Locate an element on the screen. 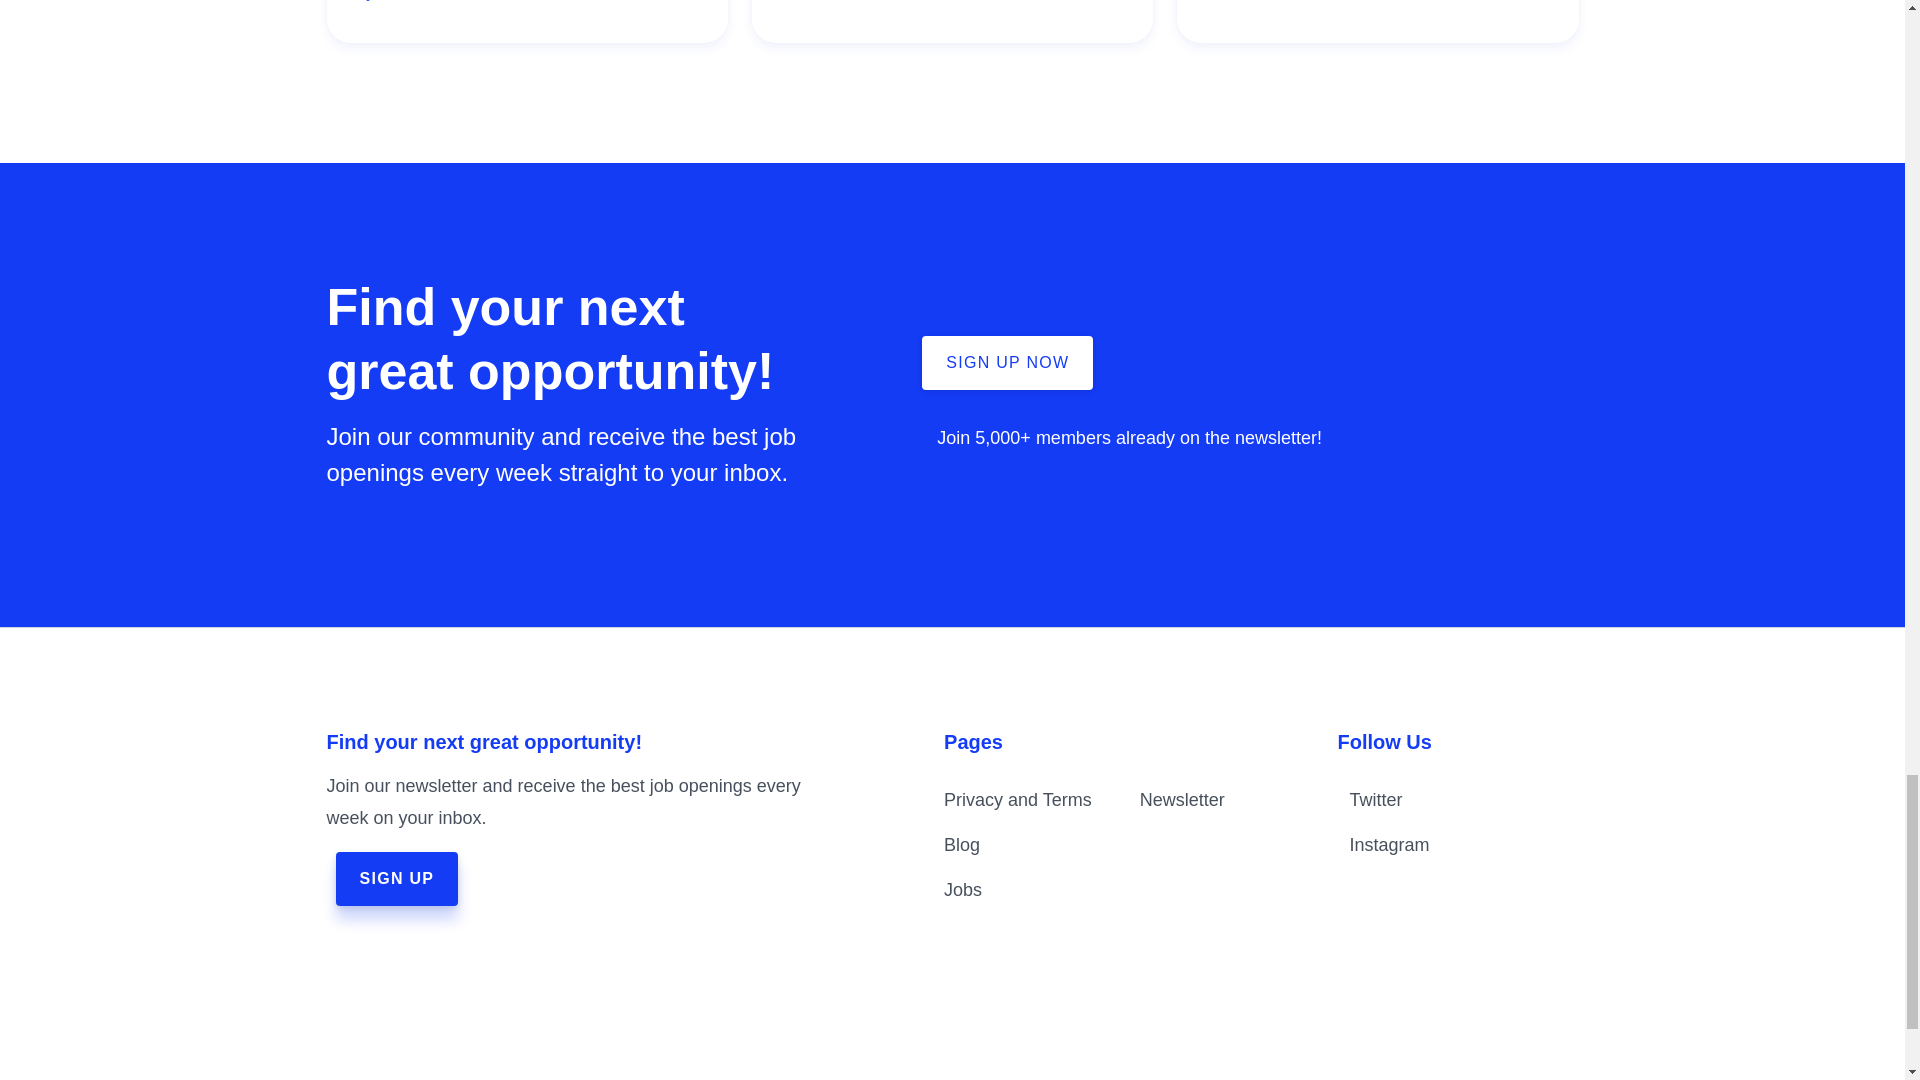 The width and height of the screenshot is (1920, 1080). Jobs is located at coordinates (962, 890).